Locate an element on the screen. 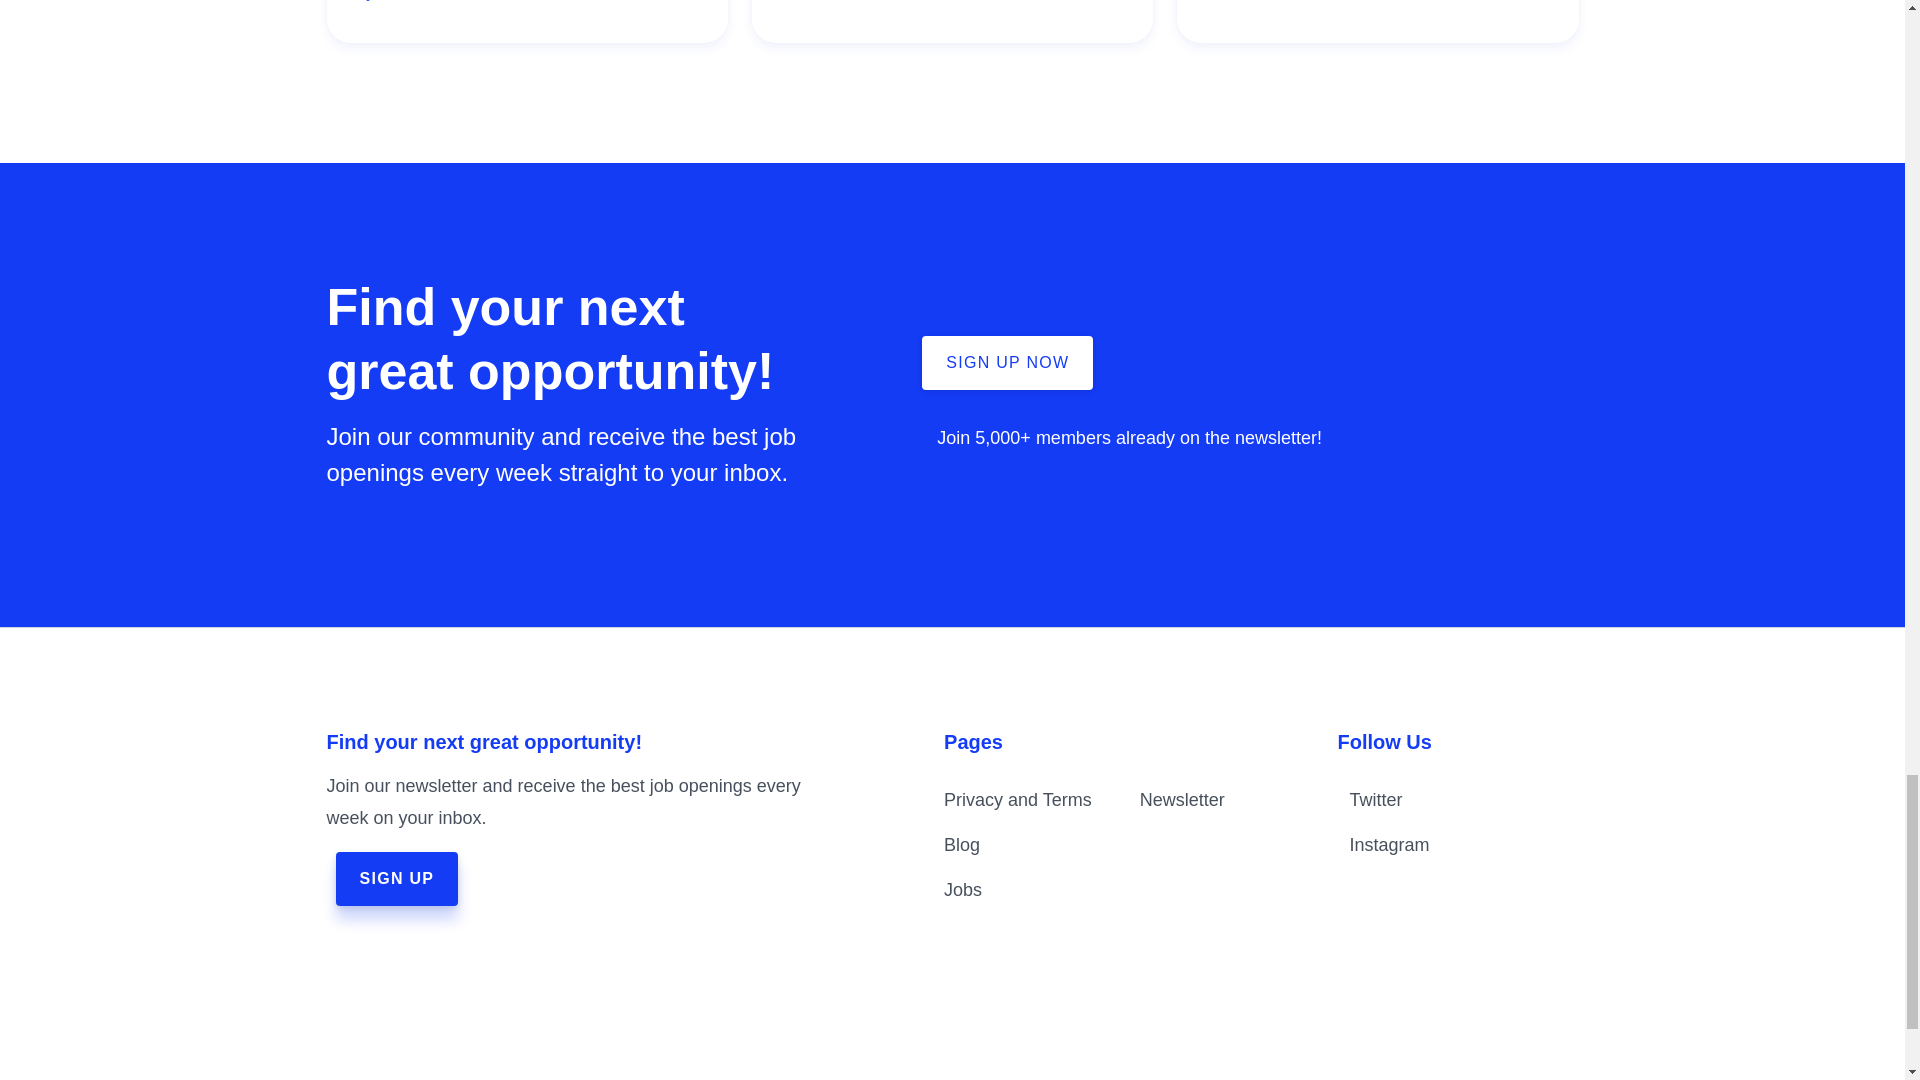 The width and height of the screenshot is (1920, 1080). Jobs is located at coordinates (962, 890).